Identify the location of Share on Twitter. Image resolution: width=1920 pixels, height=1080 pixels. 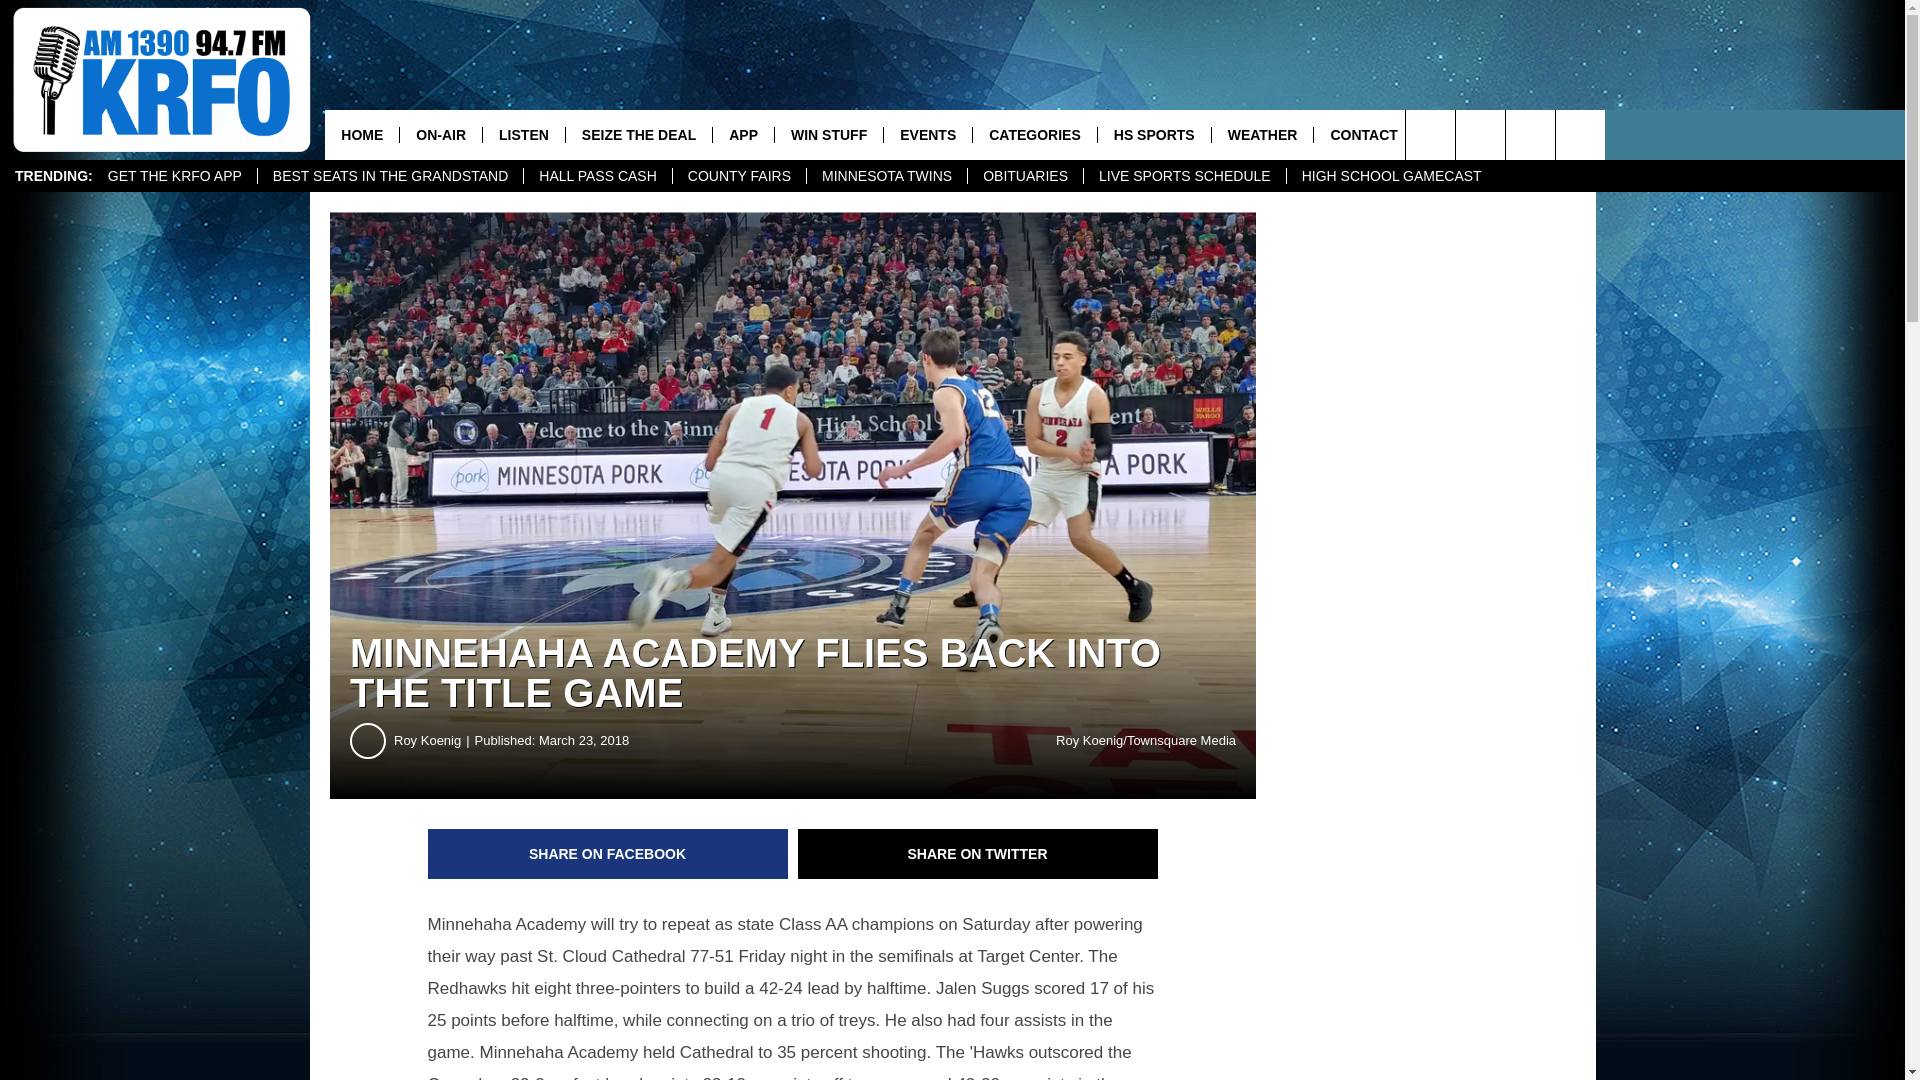
(978, 854).